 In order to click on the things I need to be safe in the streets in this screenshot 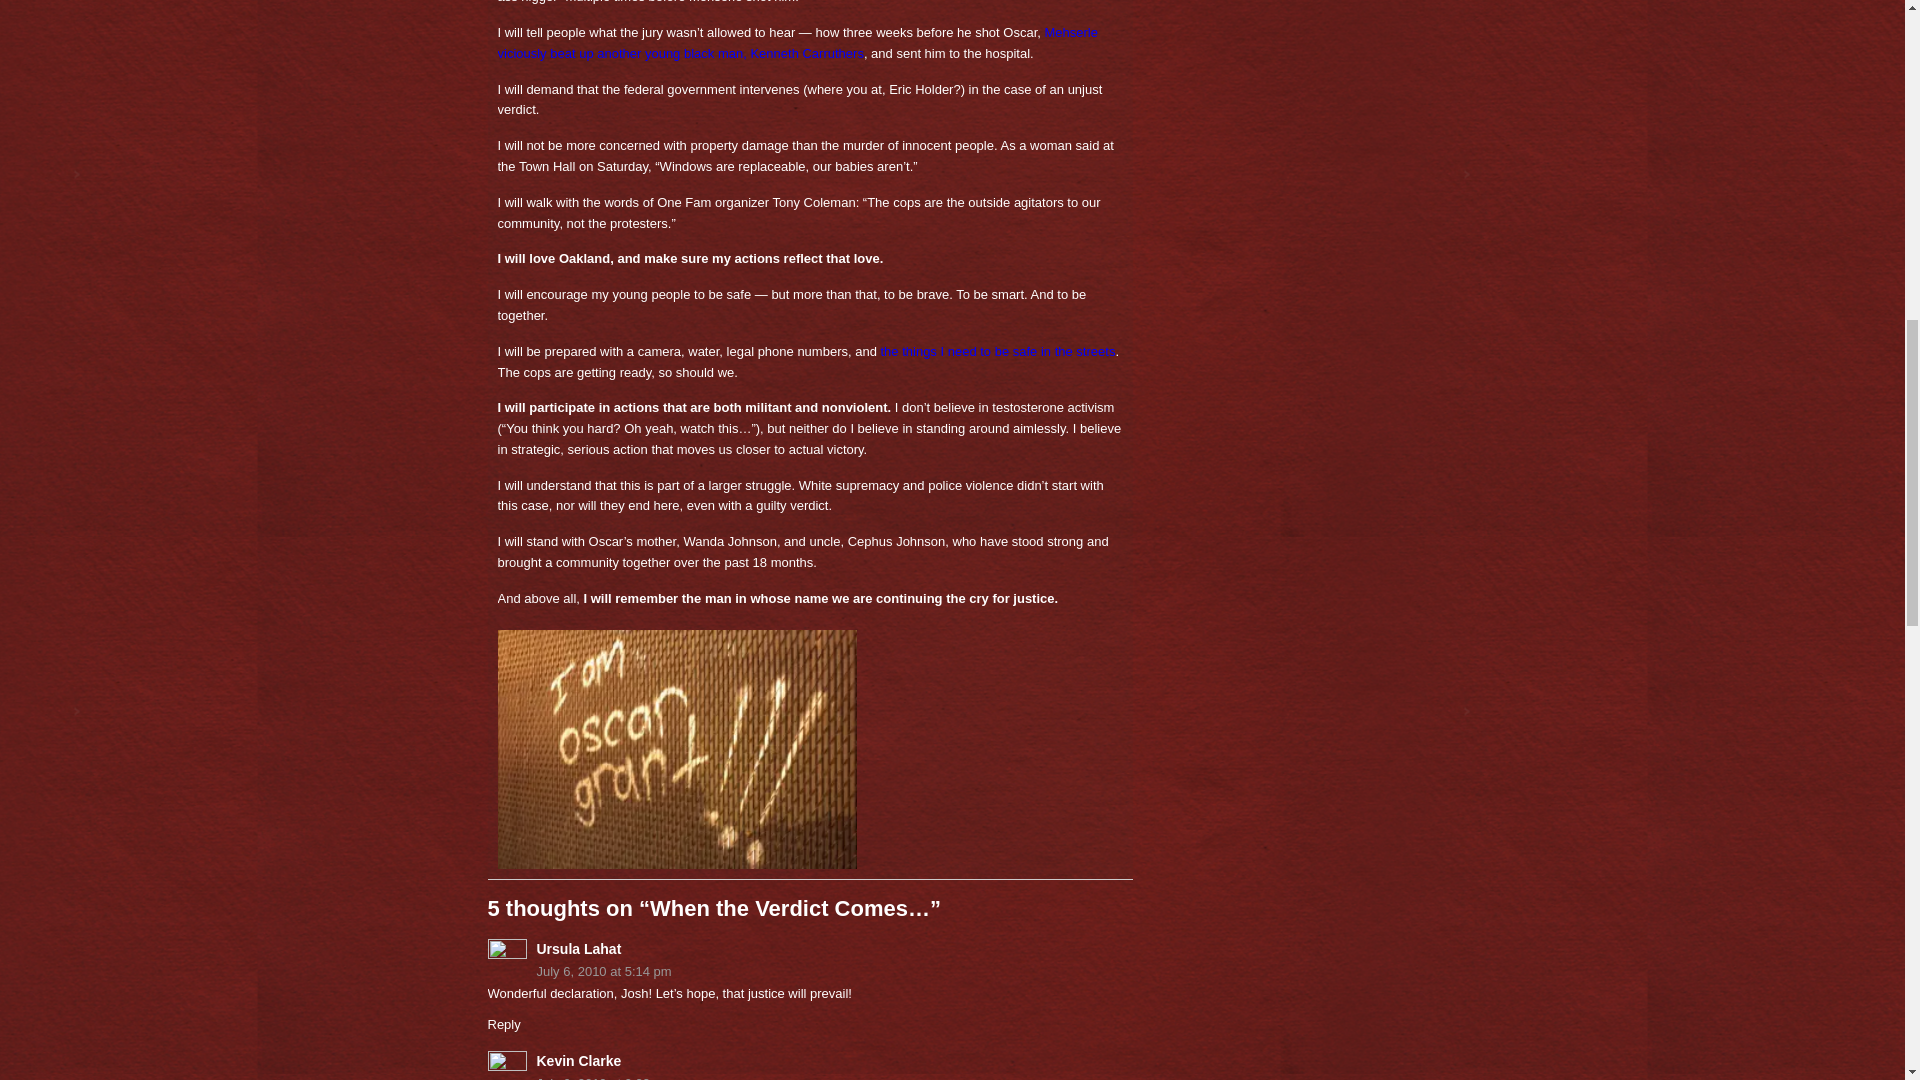, I will do `click(997, 351)`.